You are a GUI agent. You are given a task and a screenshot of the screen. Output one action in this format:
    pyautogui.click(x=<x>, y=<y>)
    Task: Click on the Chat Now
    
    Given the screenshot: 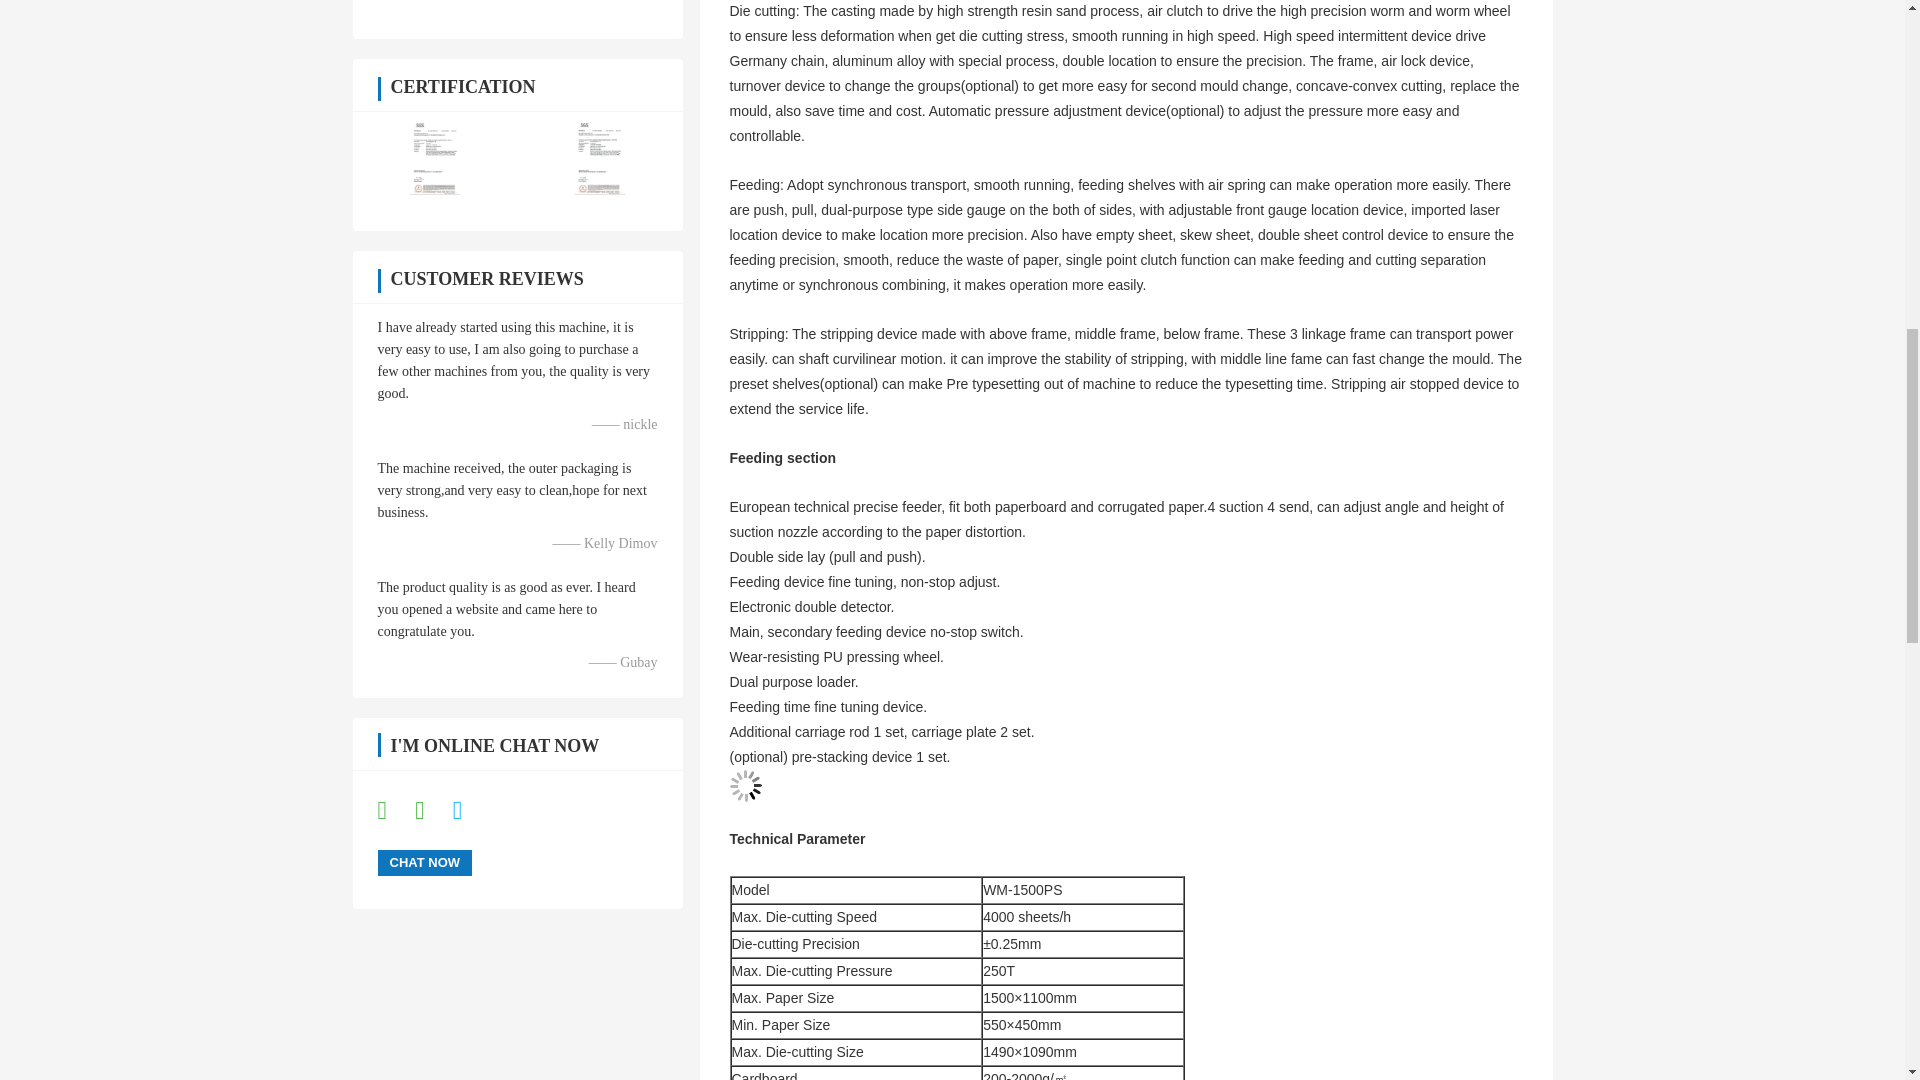 What is the action you would take?
    pyautogui.click(x=425, y=862)
    